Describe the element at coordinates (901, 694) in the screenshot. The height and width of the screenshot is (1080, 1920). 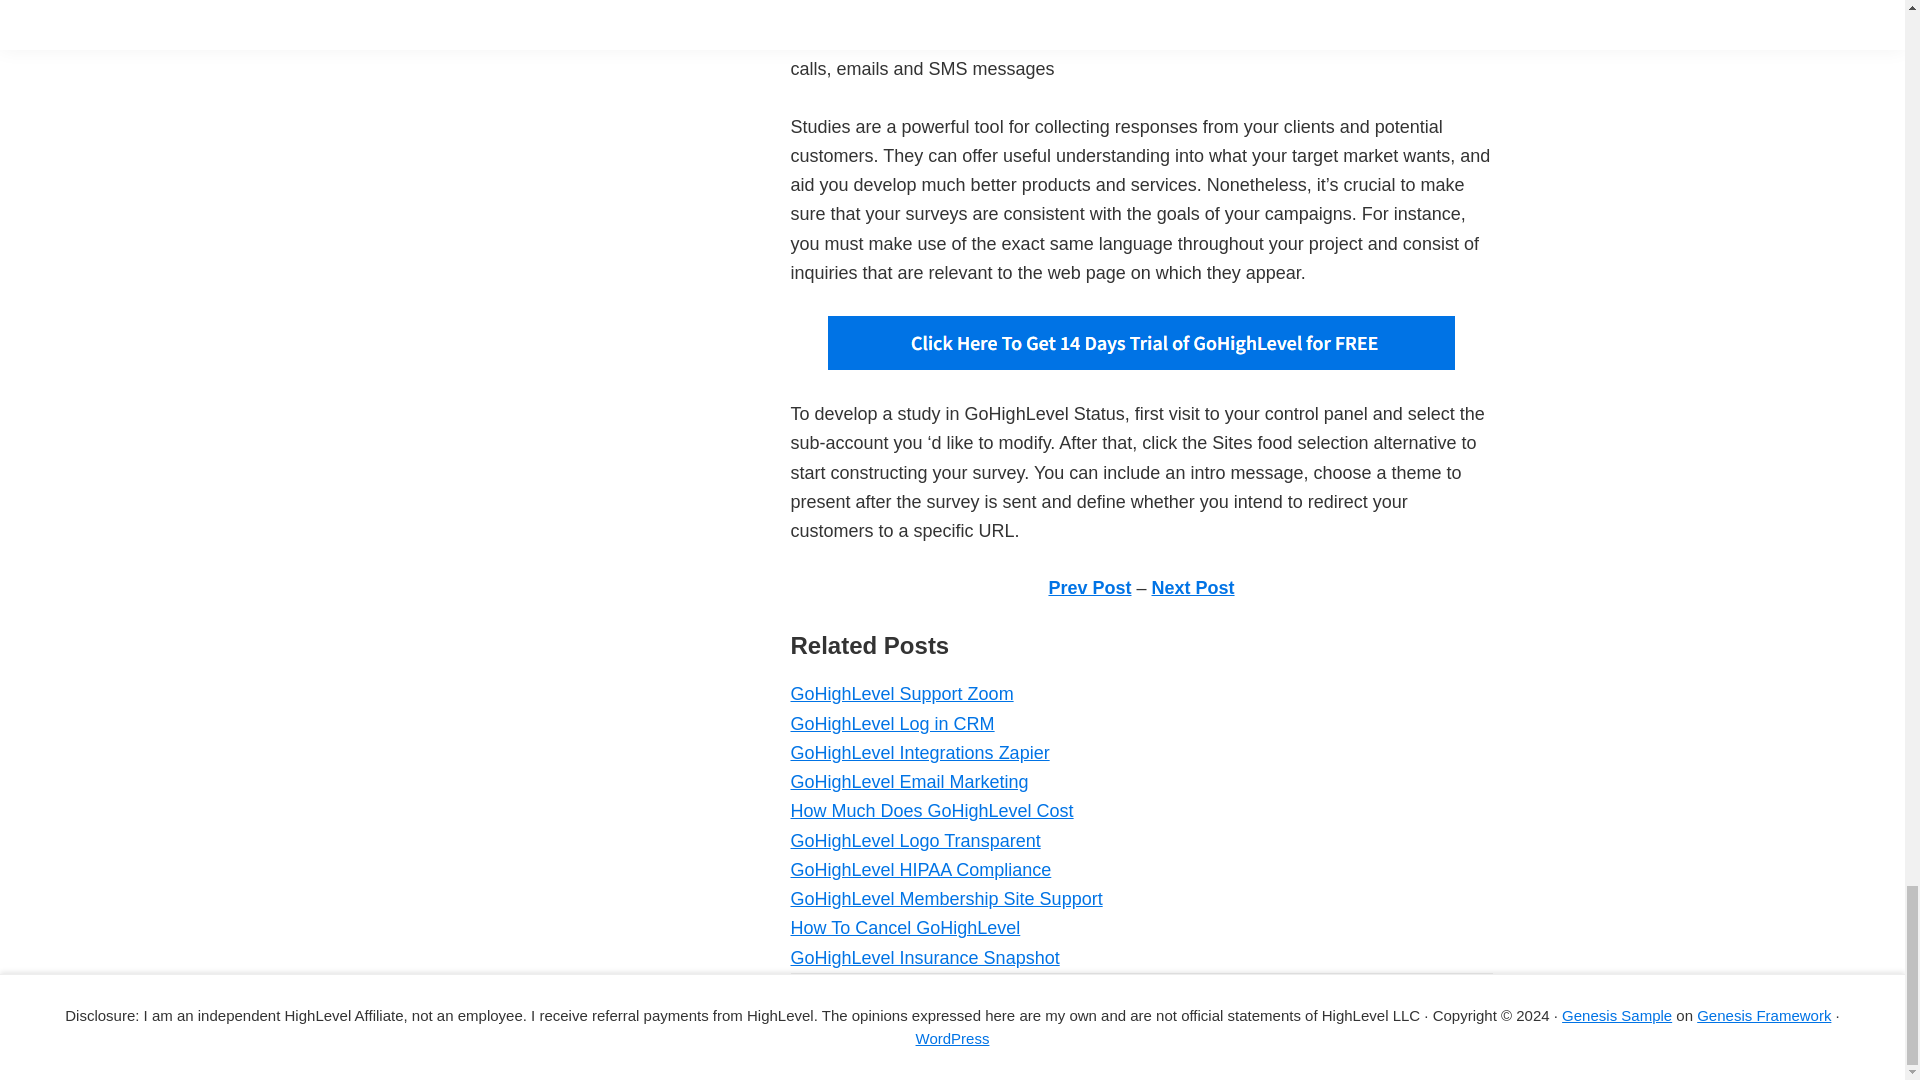
I see `GoHighLevel Support Zoom` at that location.